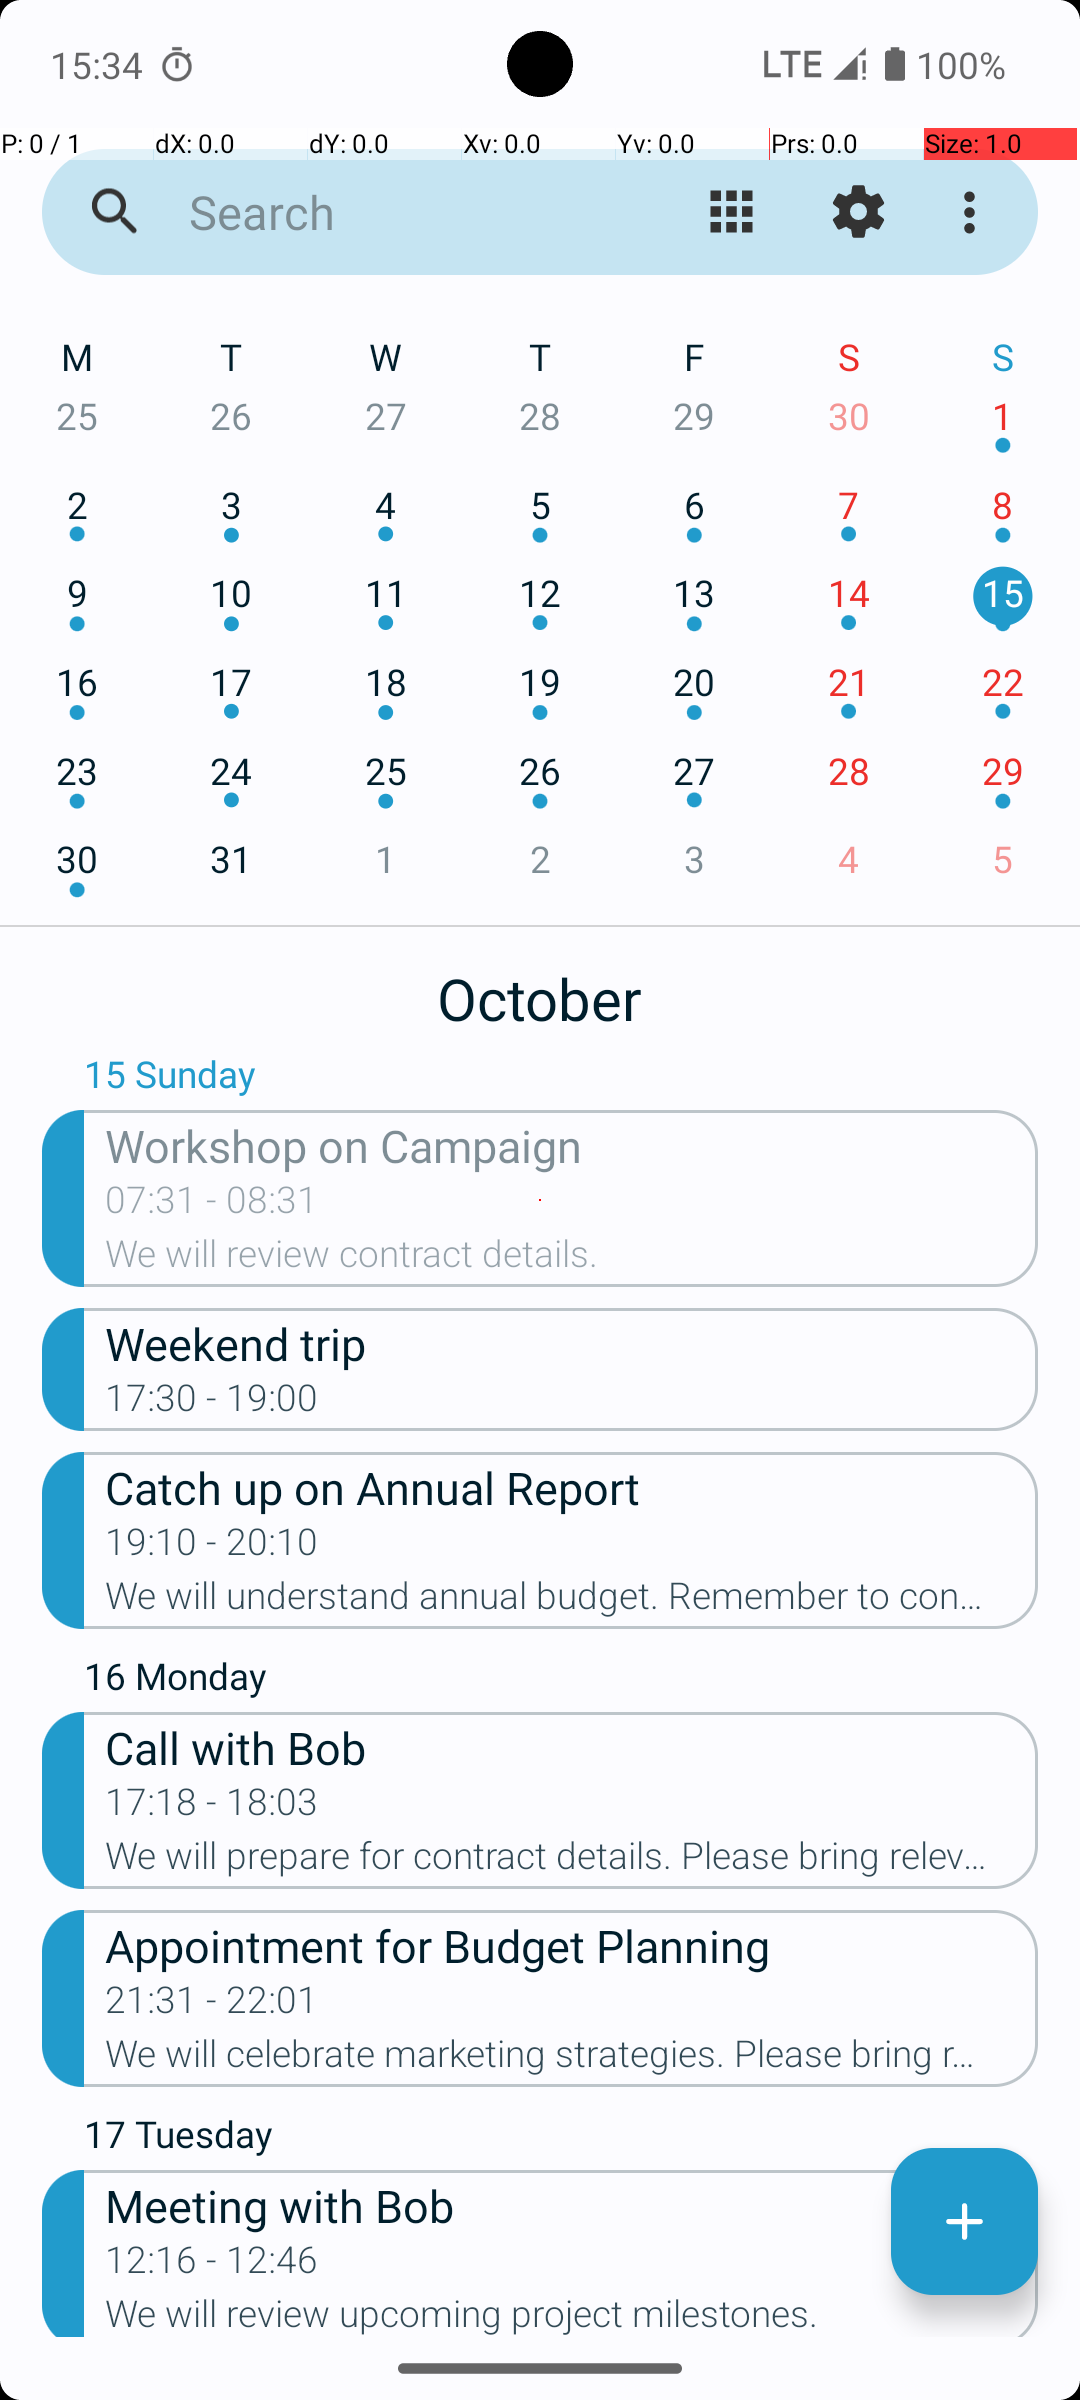  I want to click on 19:10 - 20:10, so click(212, 1601).